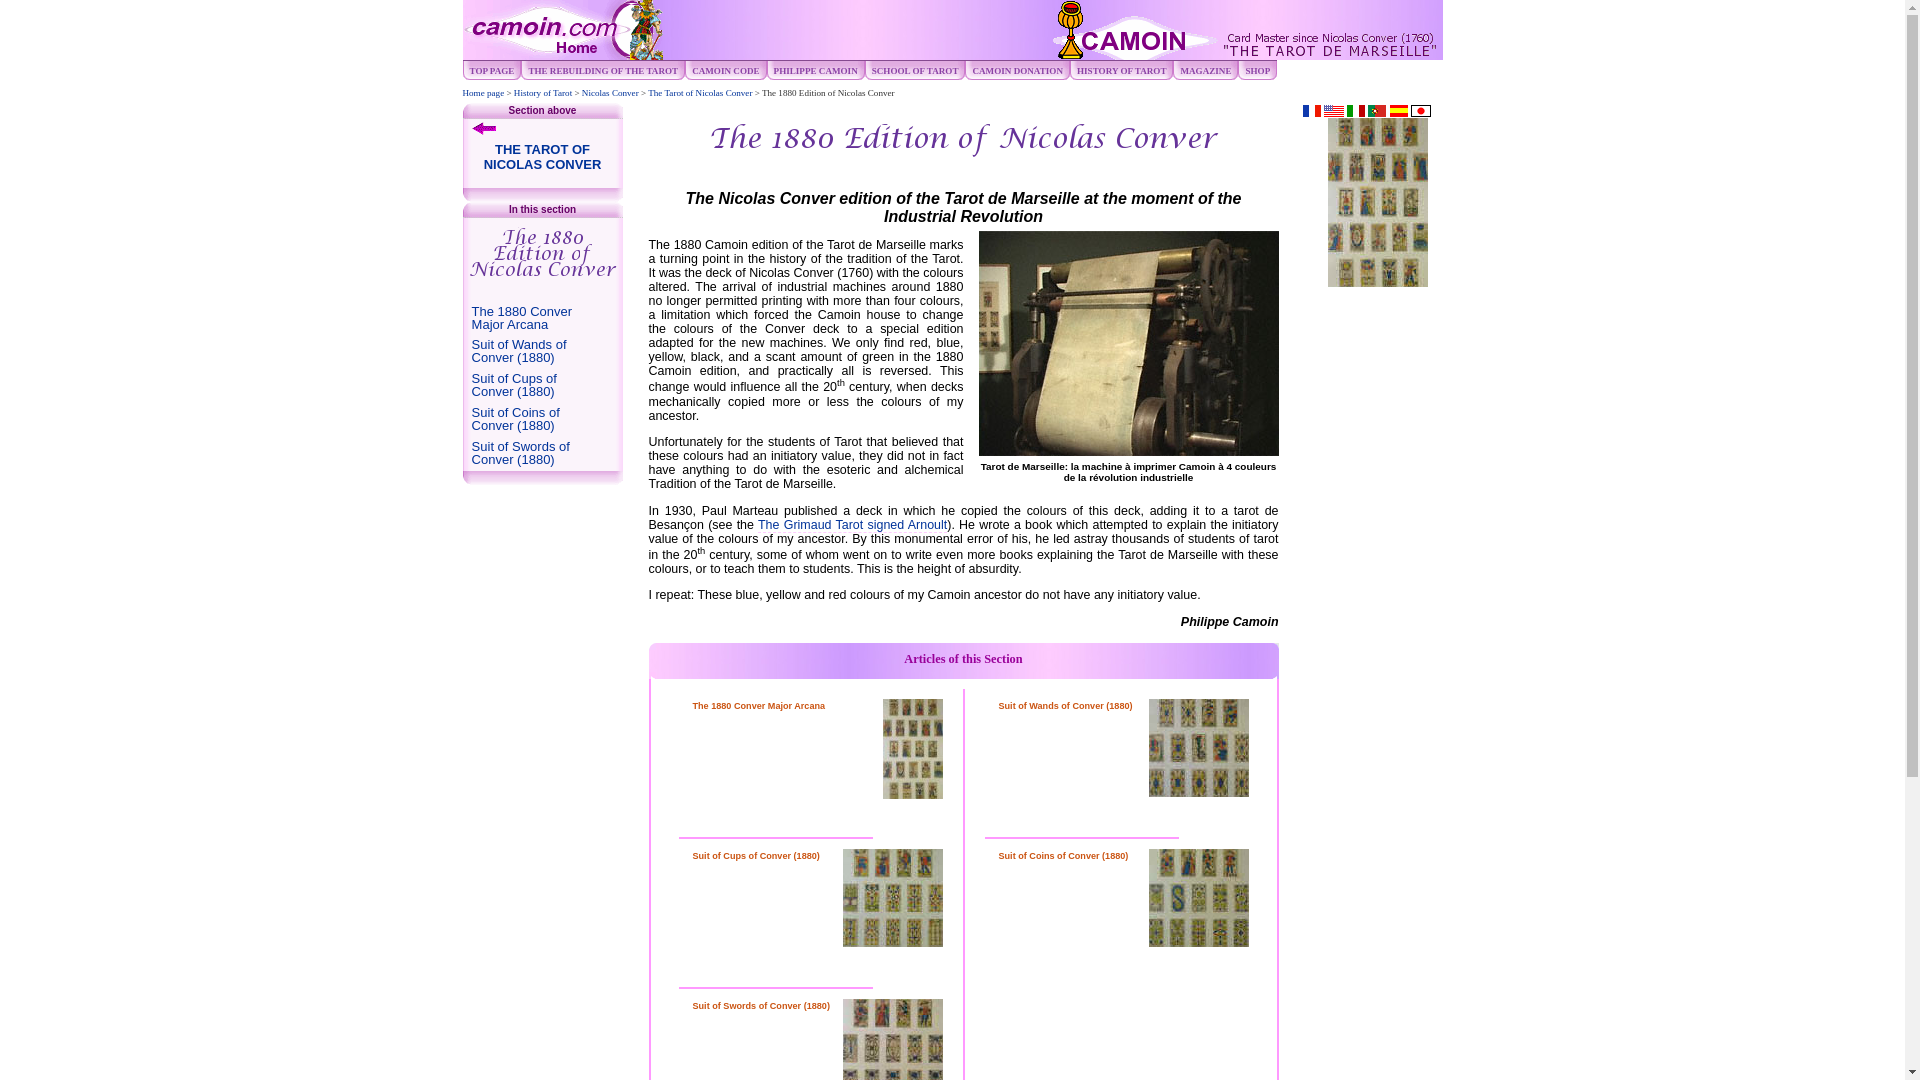  I want to click on THE REBUILDING OF THE TAROT, so click(606, 70).